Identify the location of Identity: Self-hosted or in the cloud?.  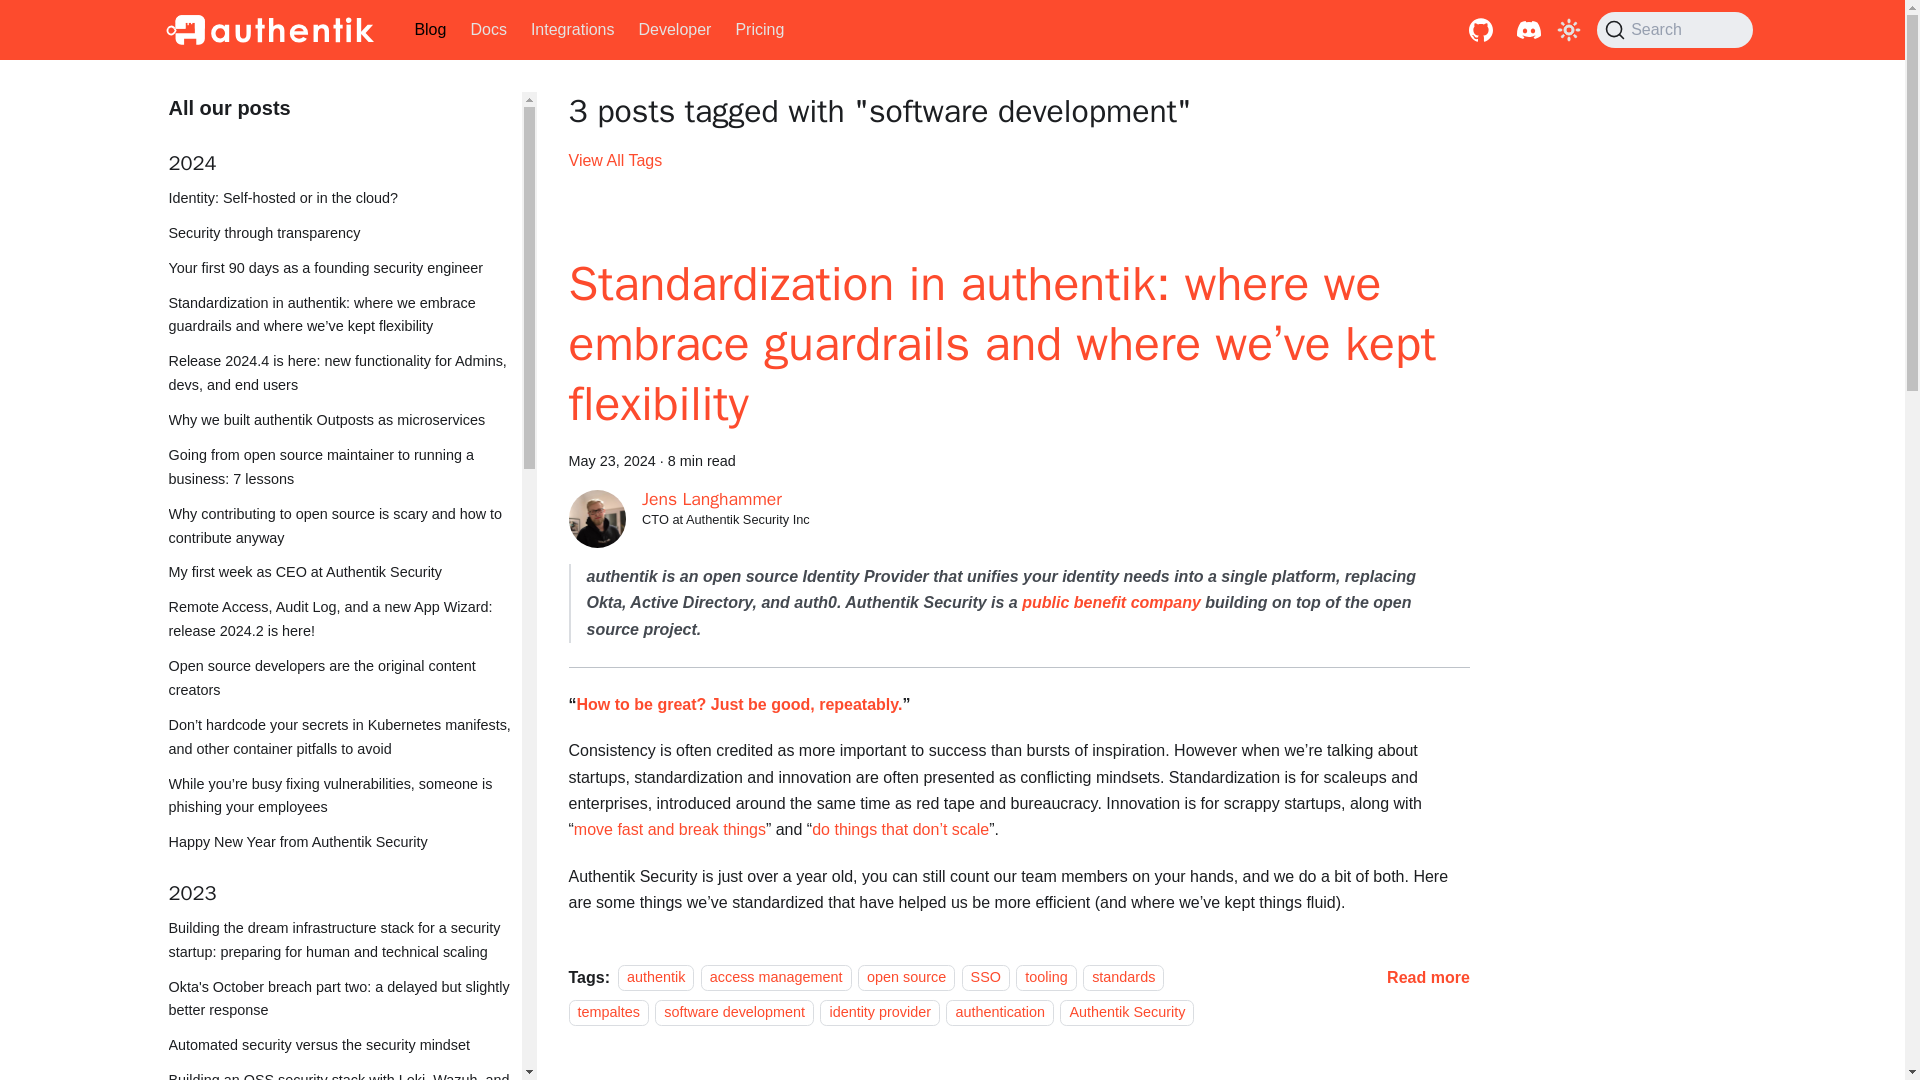
(344, 198).